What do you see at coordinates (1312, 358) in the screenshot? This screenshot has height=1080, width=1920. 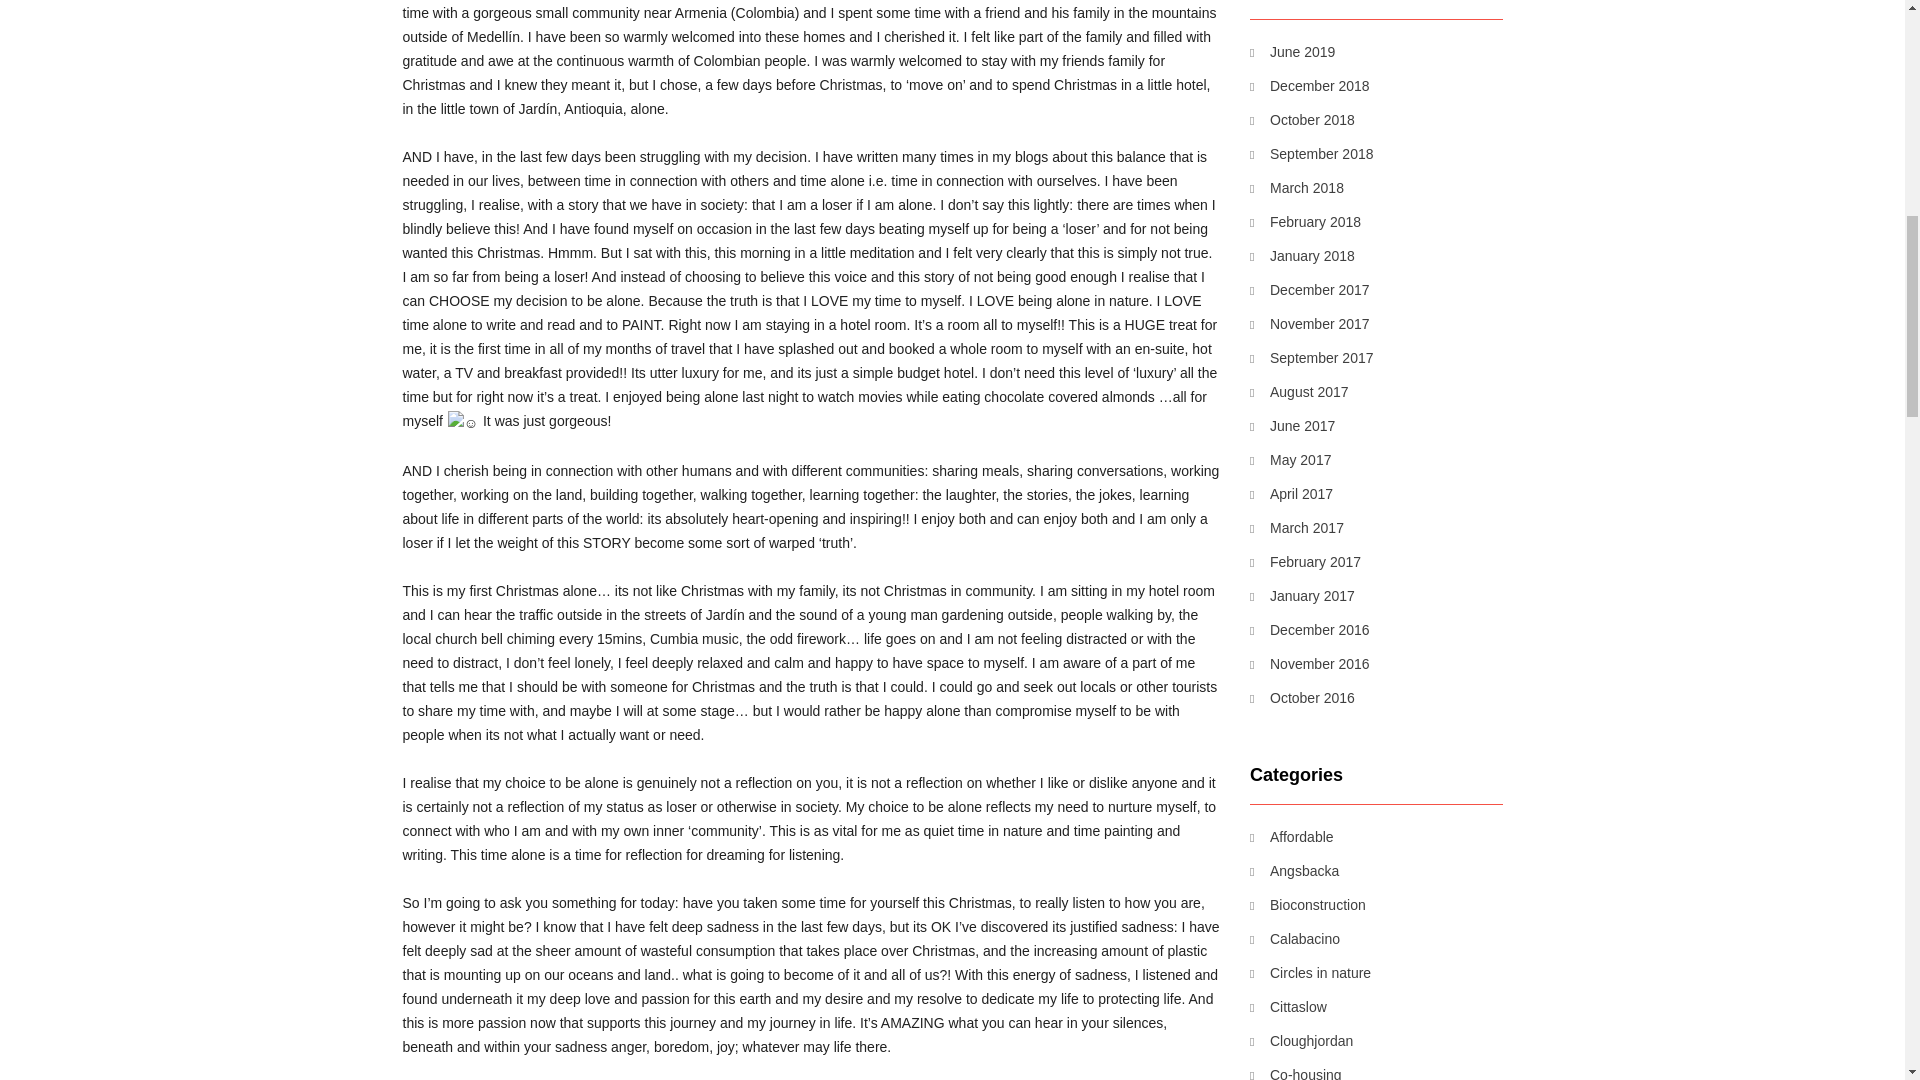 I see `September 2017` at bounding box center [1312, 358].